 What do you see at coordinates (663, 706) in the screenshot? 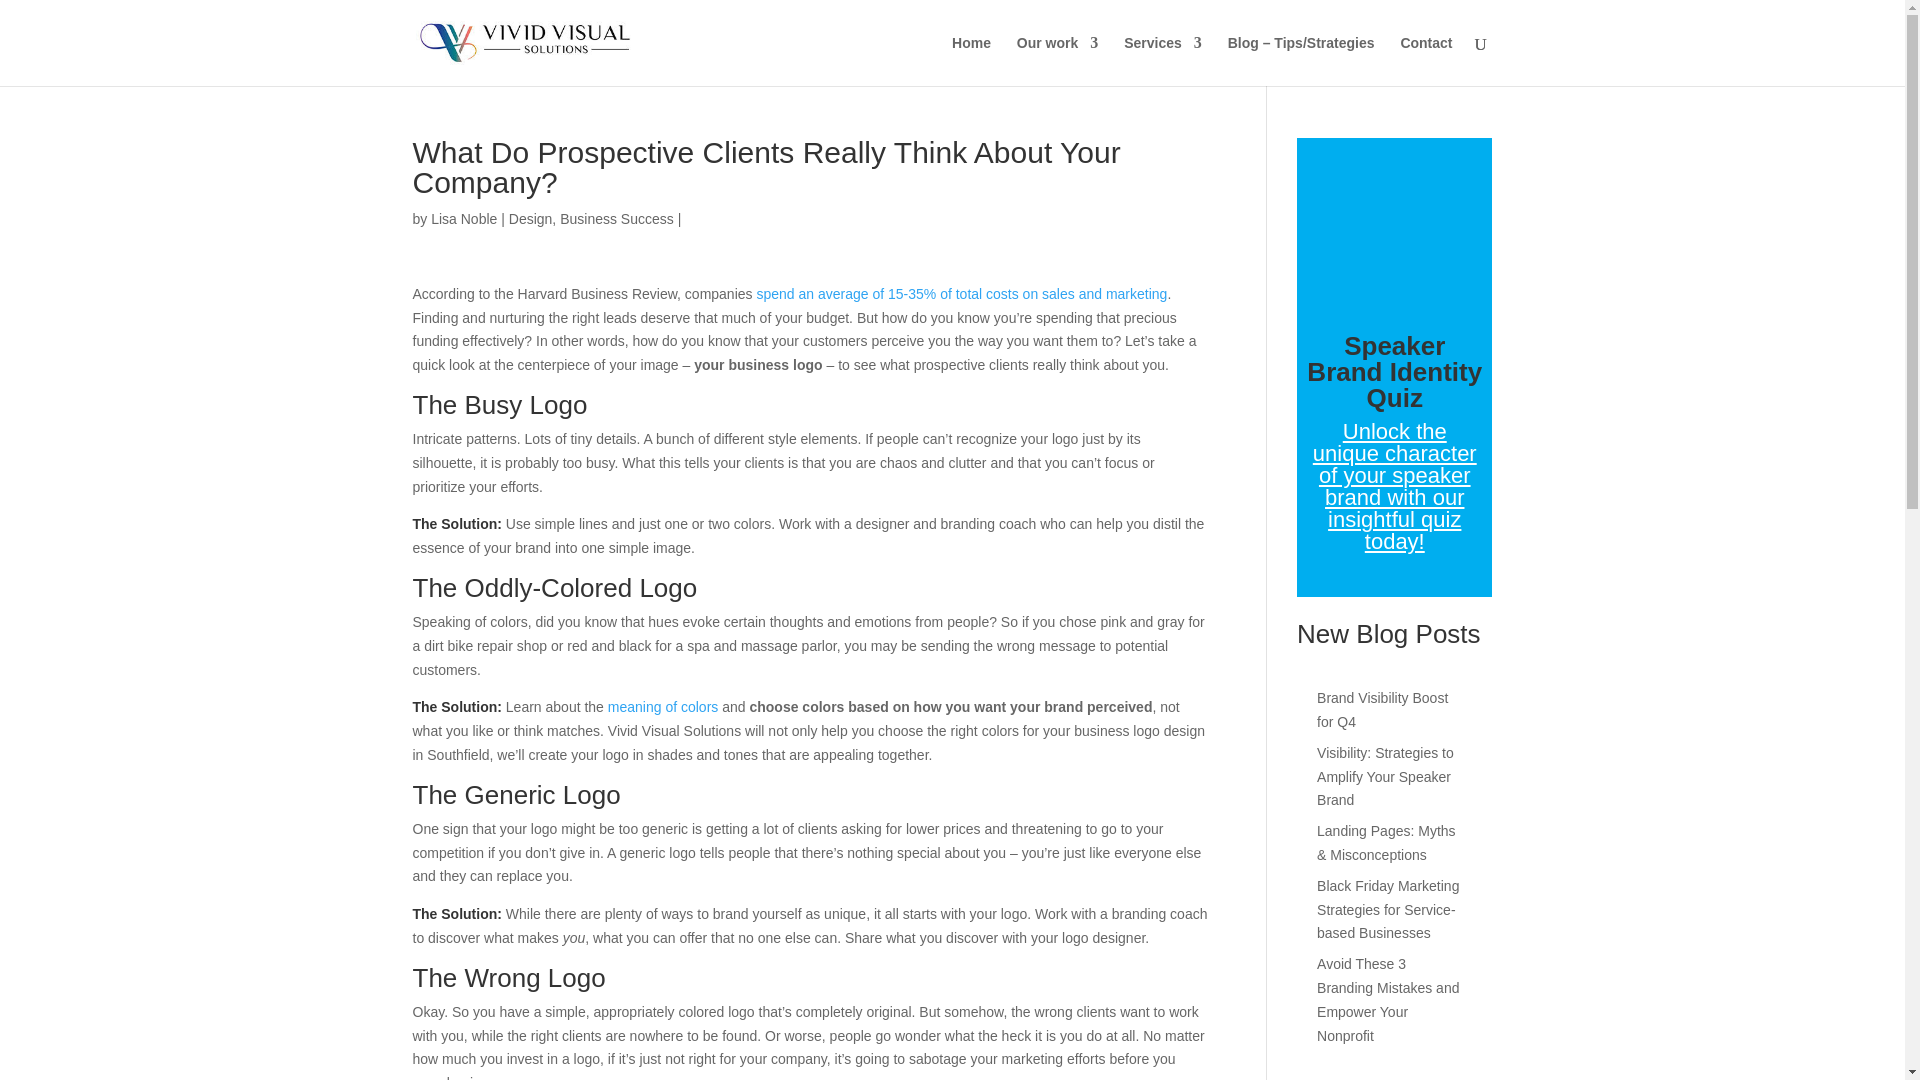
I see `meaning of colors` at bounding box center [663, 706].